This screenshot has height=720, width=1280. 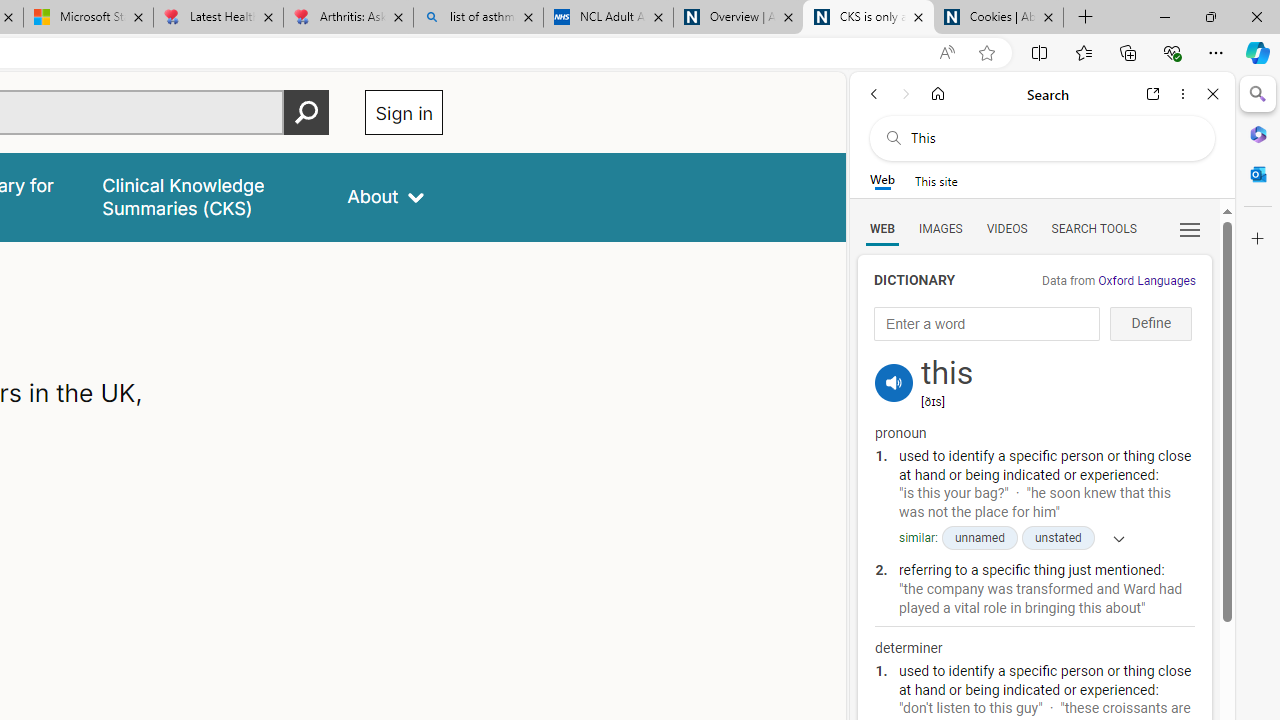 What do you see at coordinates (906, 94) in the screenshot?
I see `Forward` at bounding box center [906, 94].